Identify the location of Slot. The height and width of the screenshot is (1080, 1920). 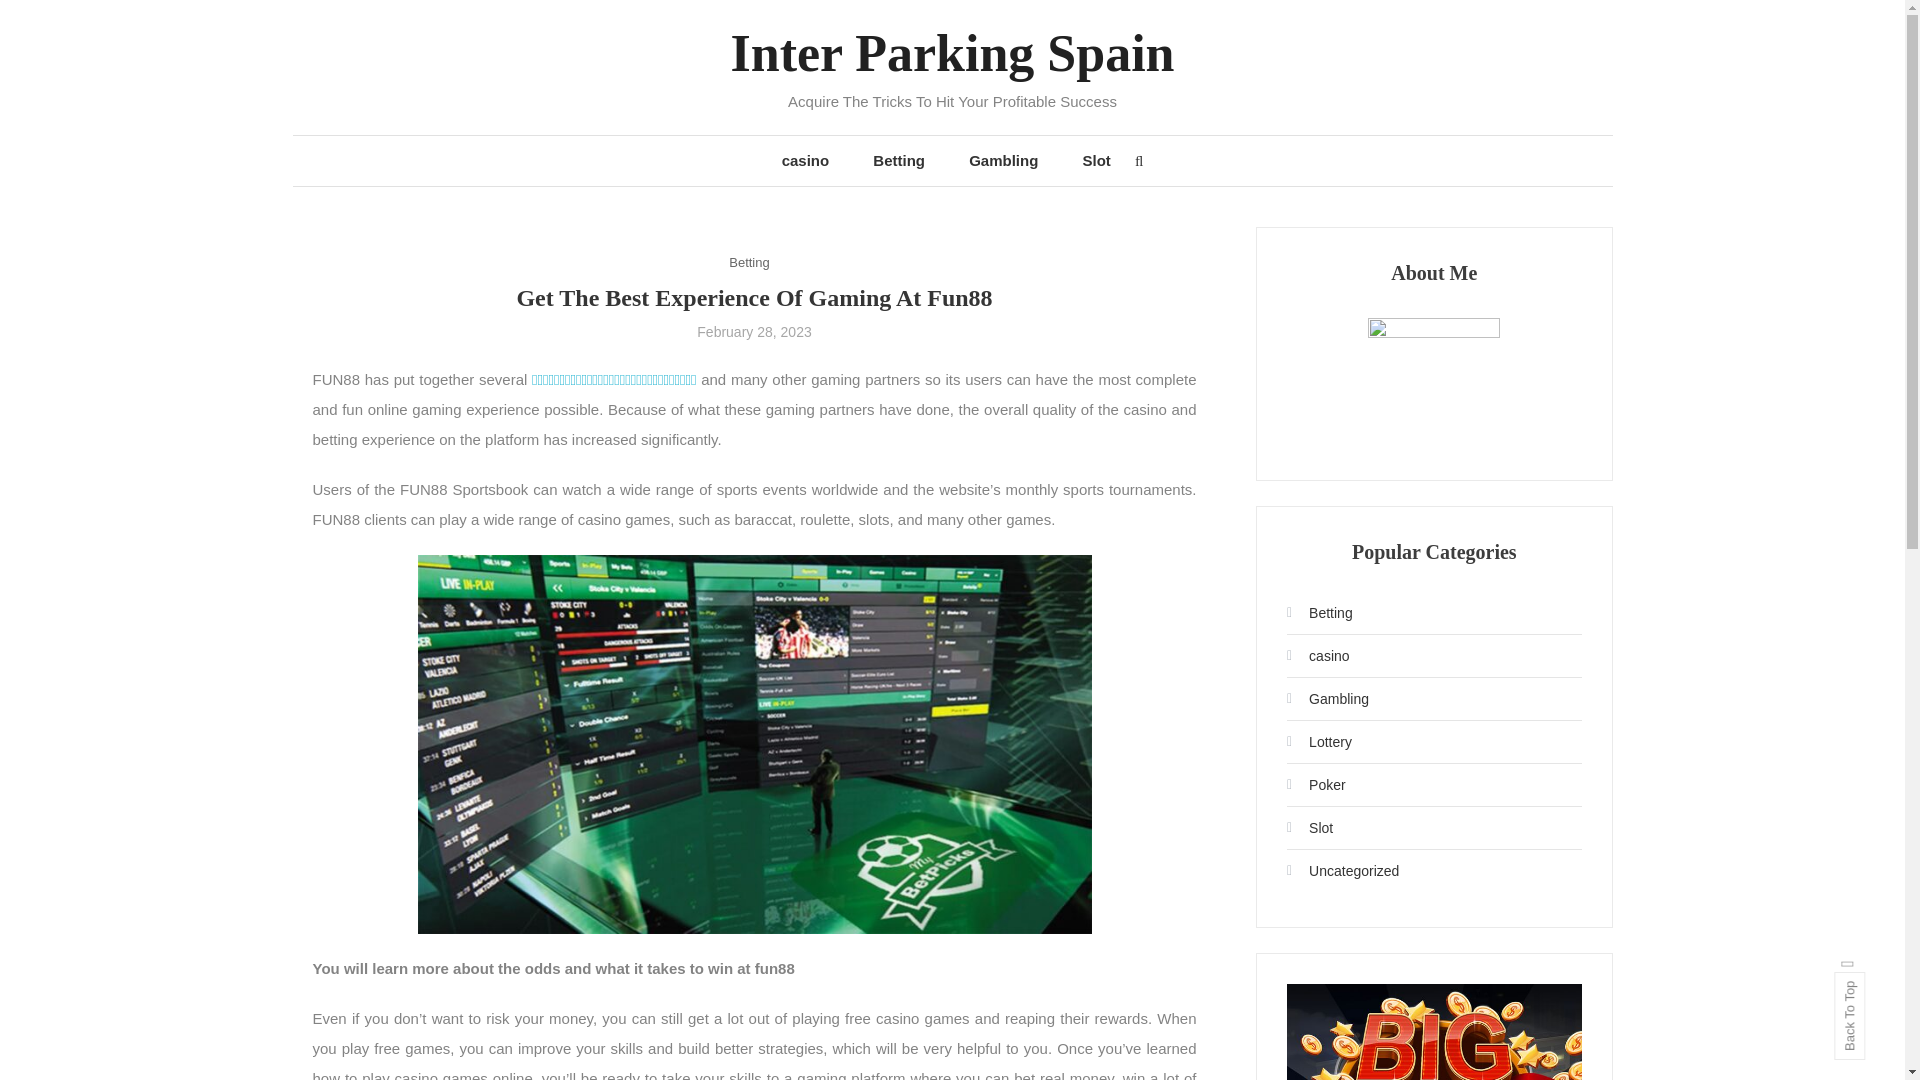
(1096, 160).